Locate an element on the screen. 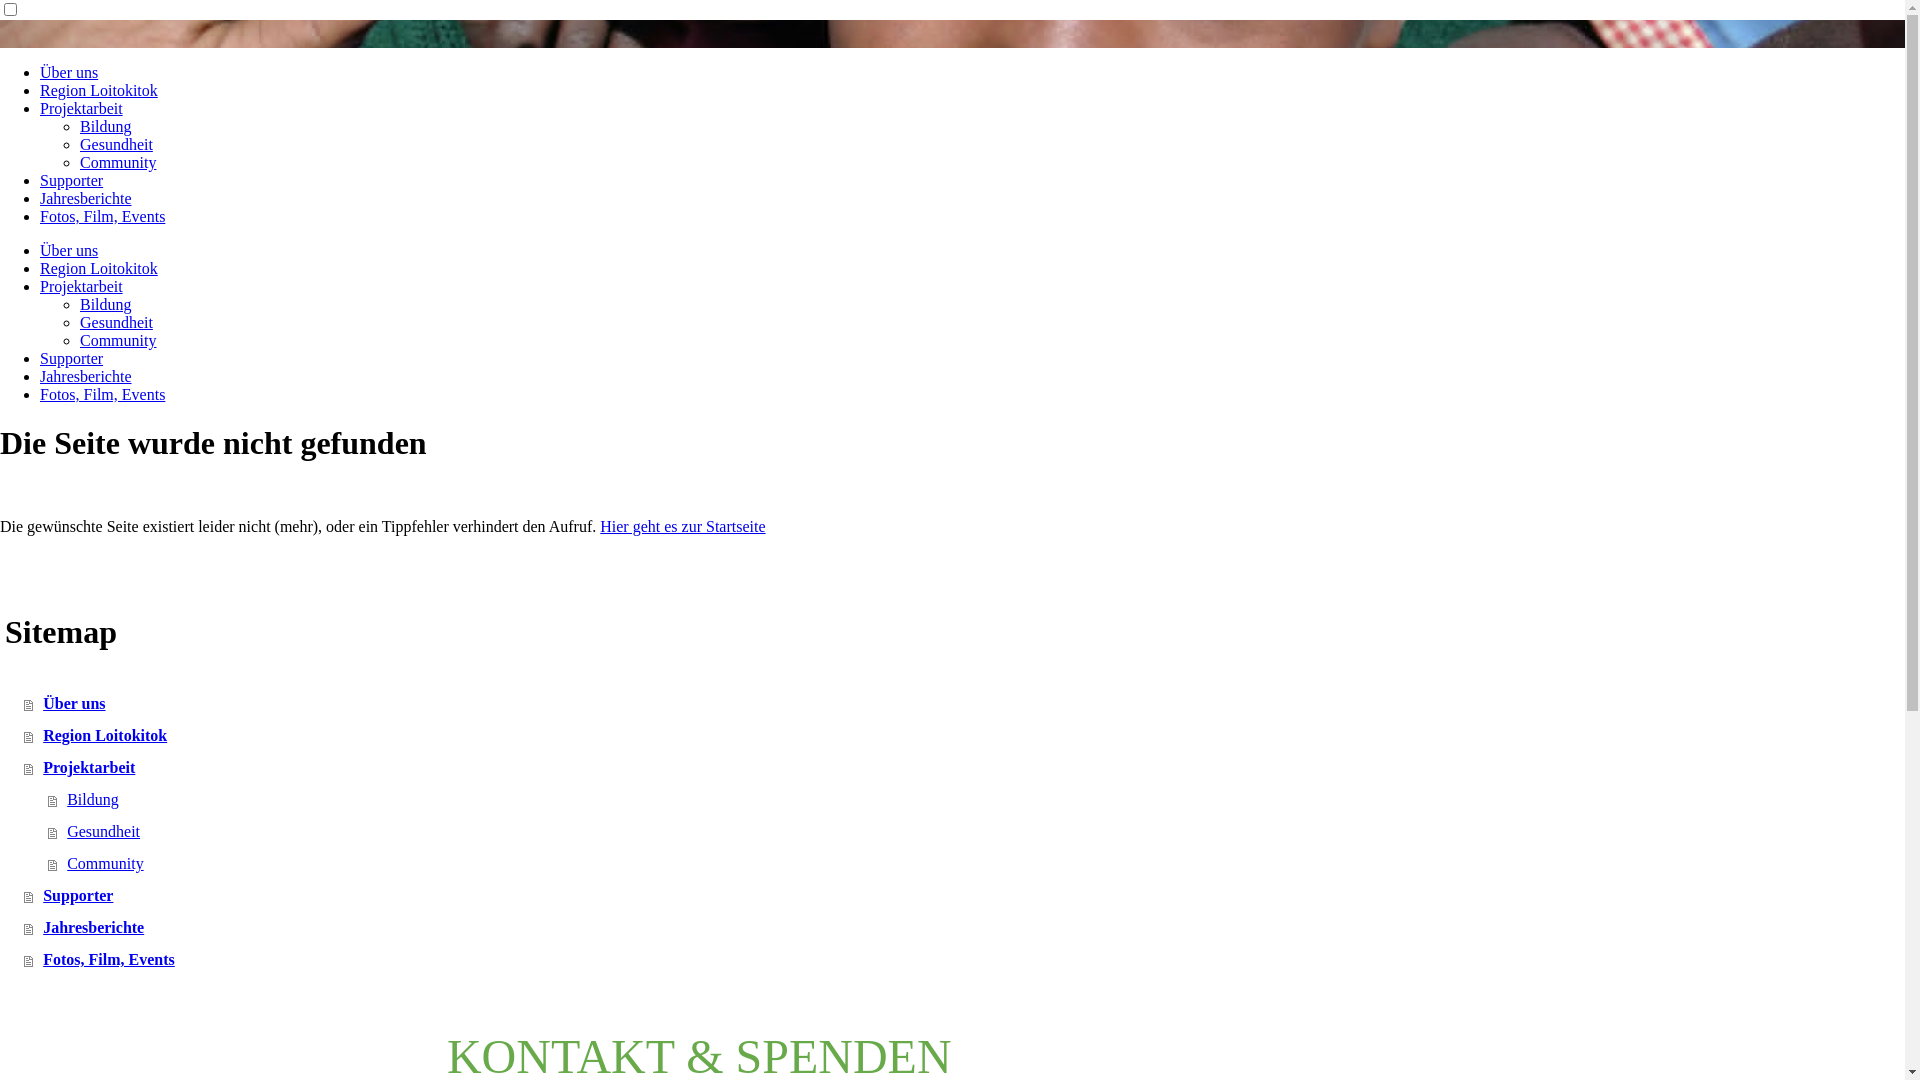  Projektarbeit is located at coordinates (964, 768).